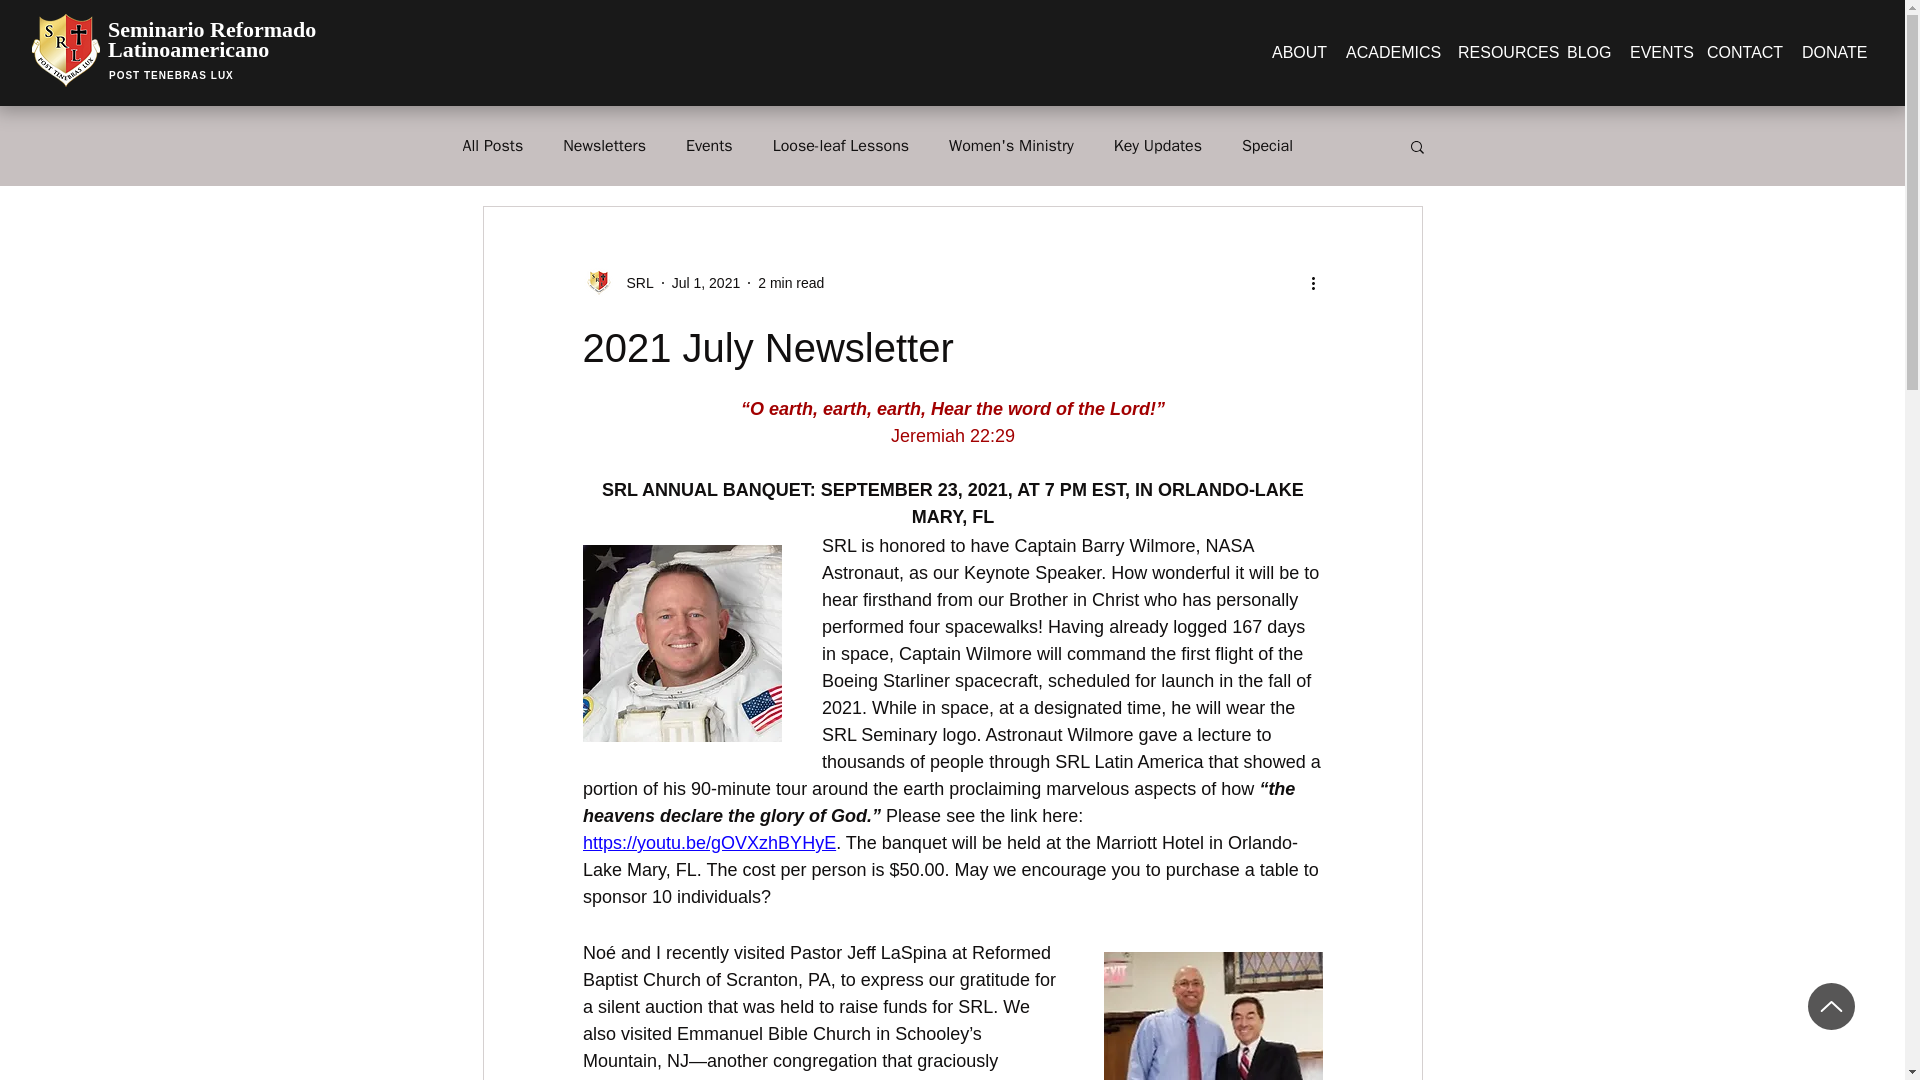 The width and height of the screenshot is (1920, 1080). Describe the element at coordinates (1392, 52) in the screenshot. I see `ACADEMICS` at that location.